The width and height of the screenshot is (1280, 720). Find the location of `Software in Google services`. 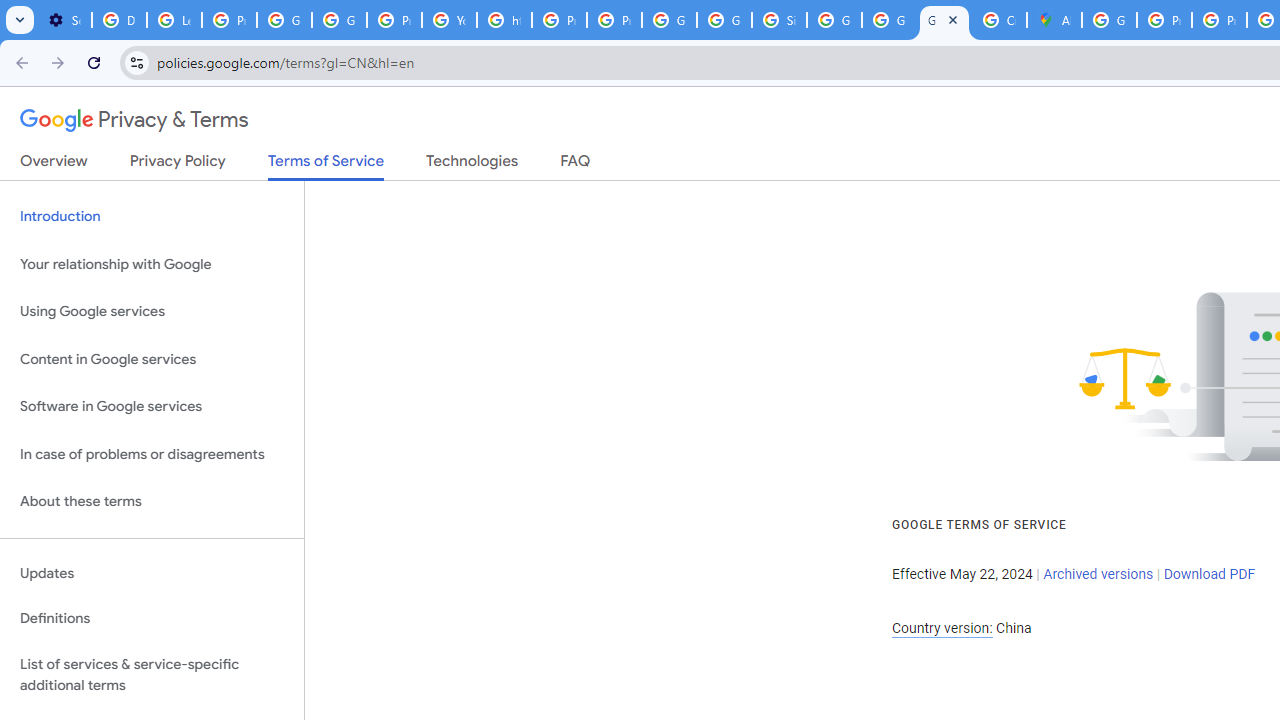

Software in Google services is located at coordinates (152, 407).